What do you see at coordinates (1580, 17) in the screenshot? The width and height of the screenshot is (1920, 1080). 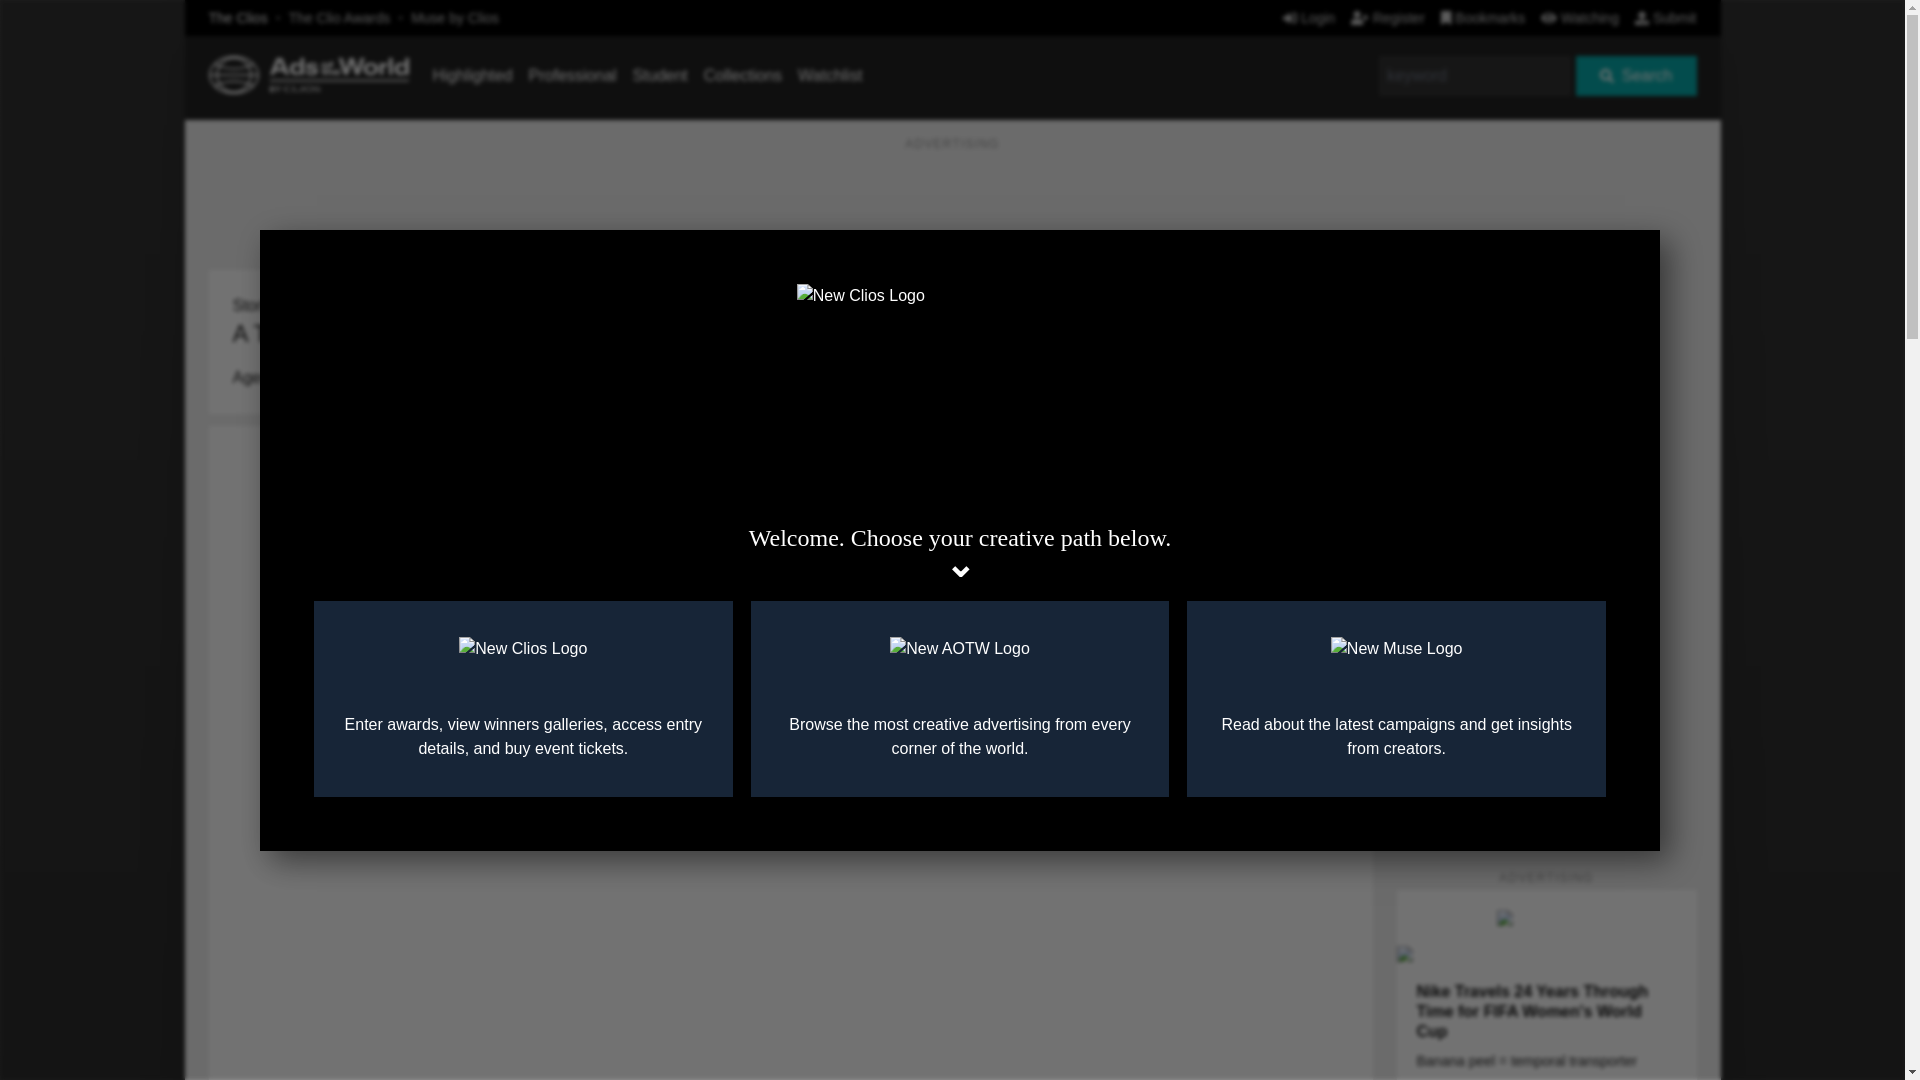 I see `Watching` at bounding box center [1580, 17].